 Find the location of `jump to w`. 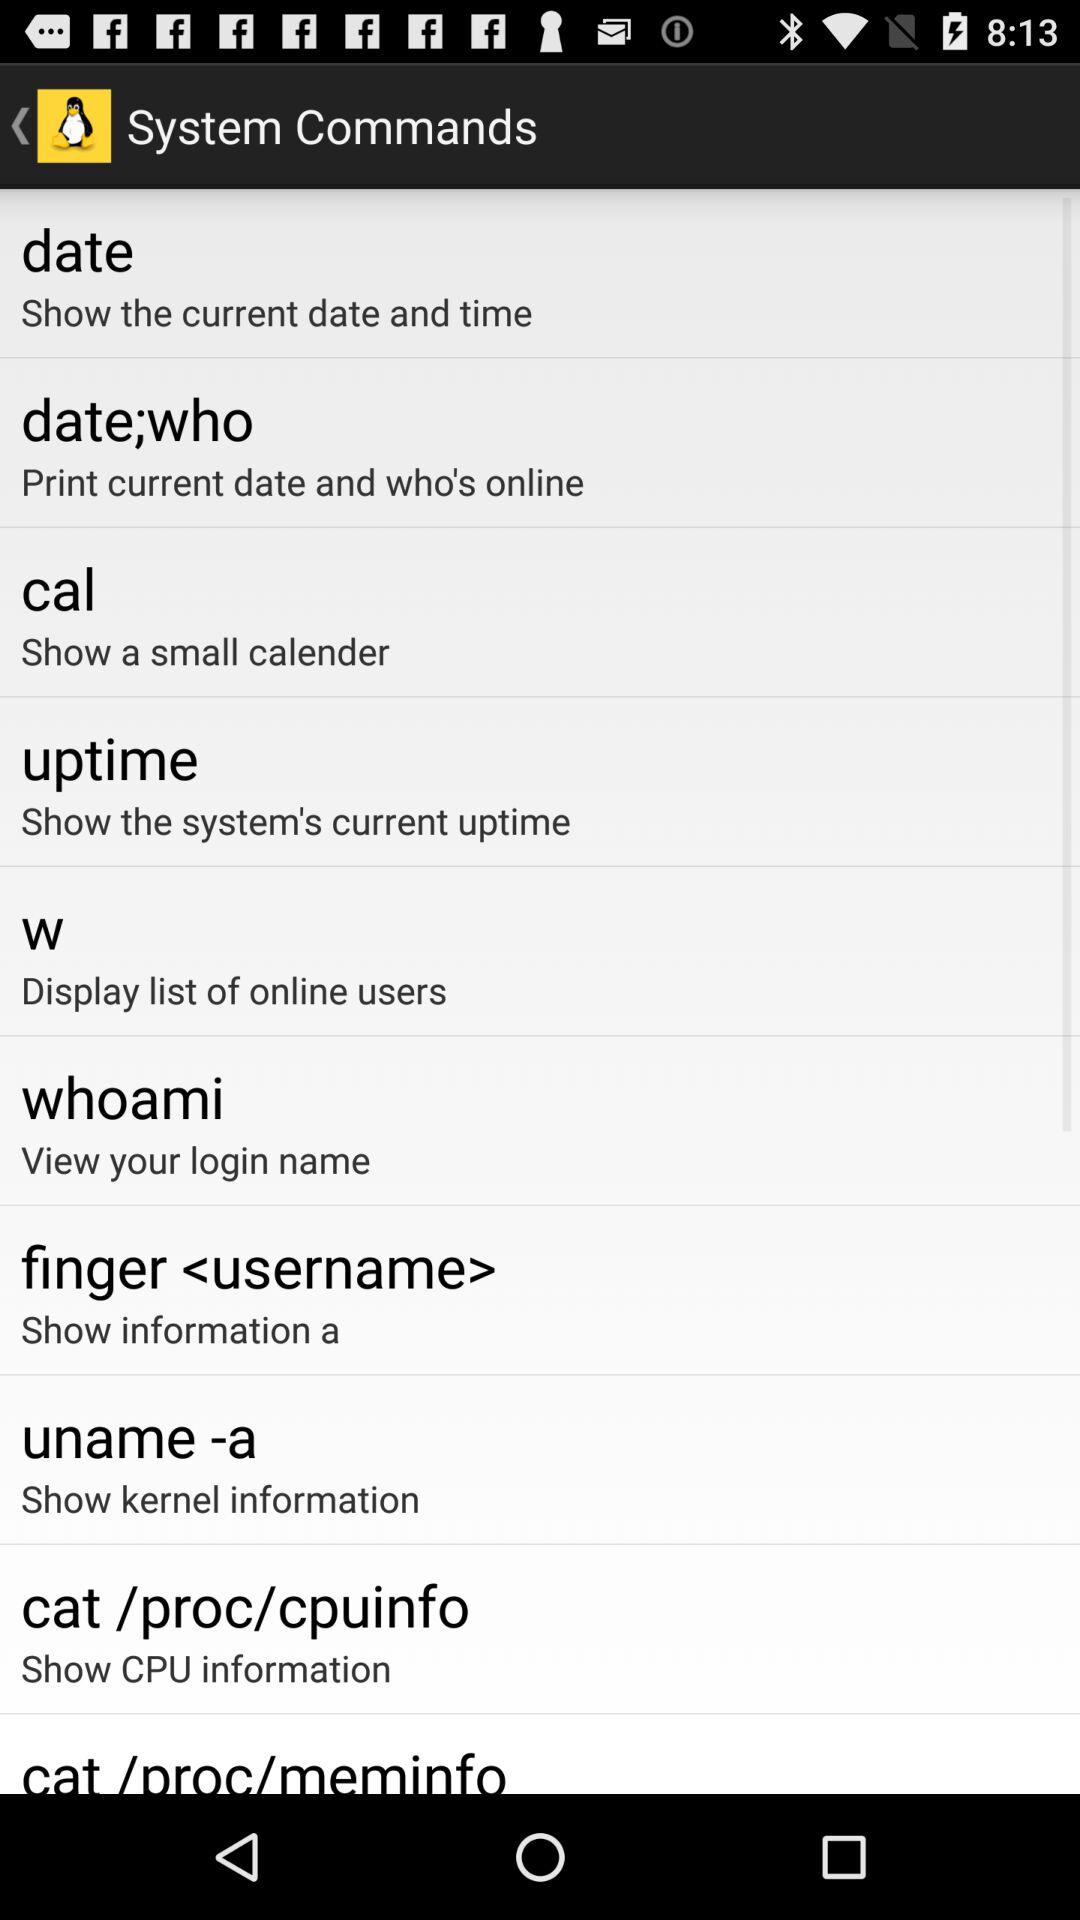

jump to w is located at coordinates (540, 926).